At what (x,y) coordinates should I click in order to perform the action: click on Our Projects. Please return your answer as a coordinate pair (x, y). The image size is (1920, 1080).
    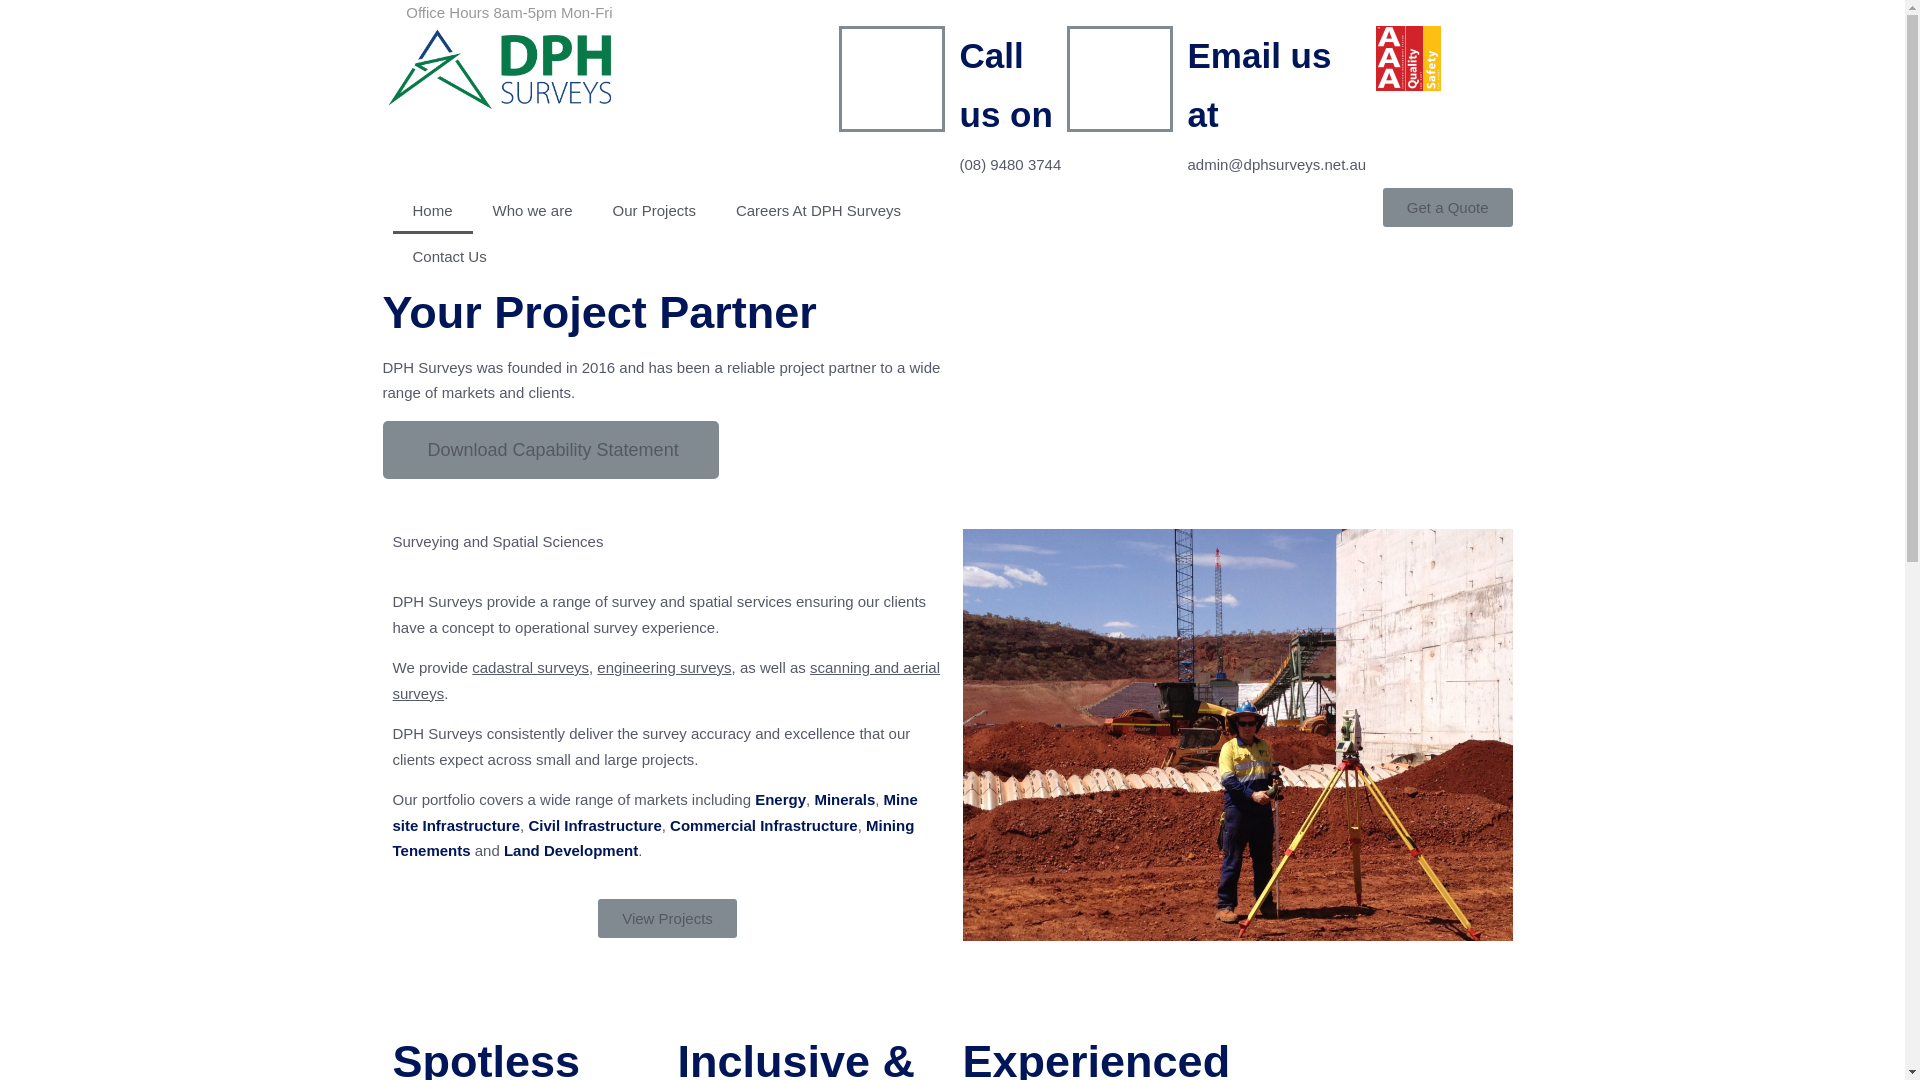
    Looking at the image, I should click on (654, 211).